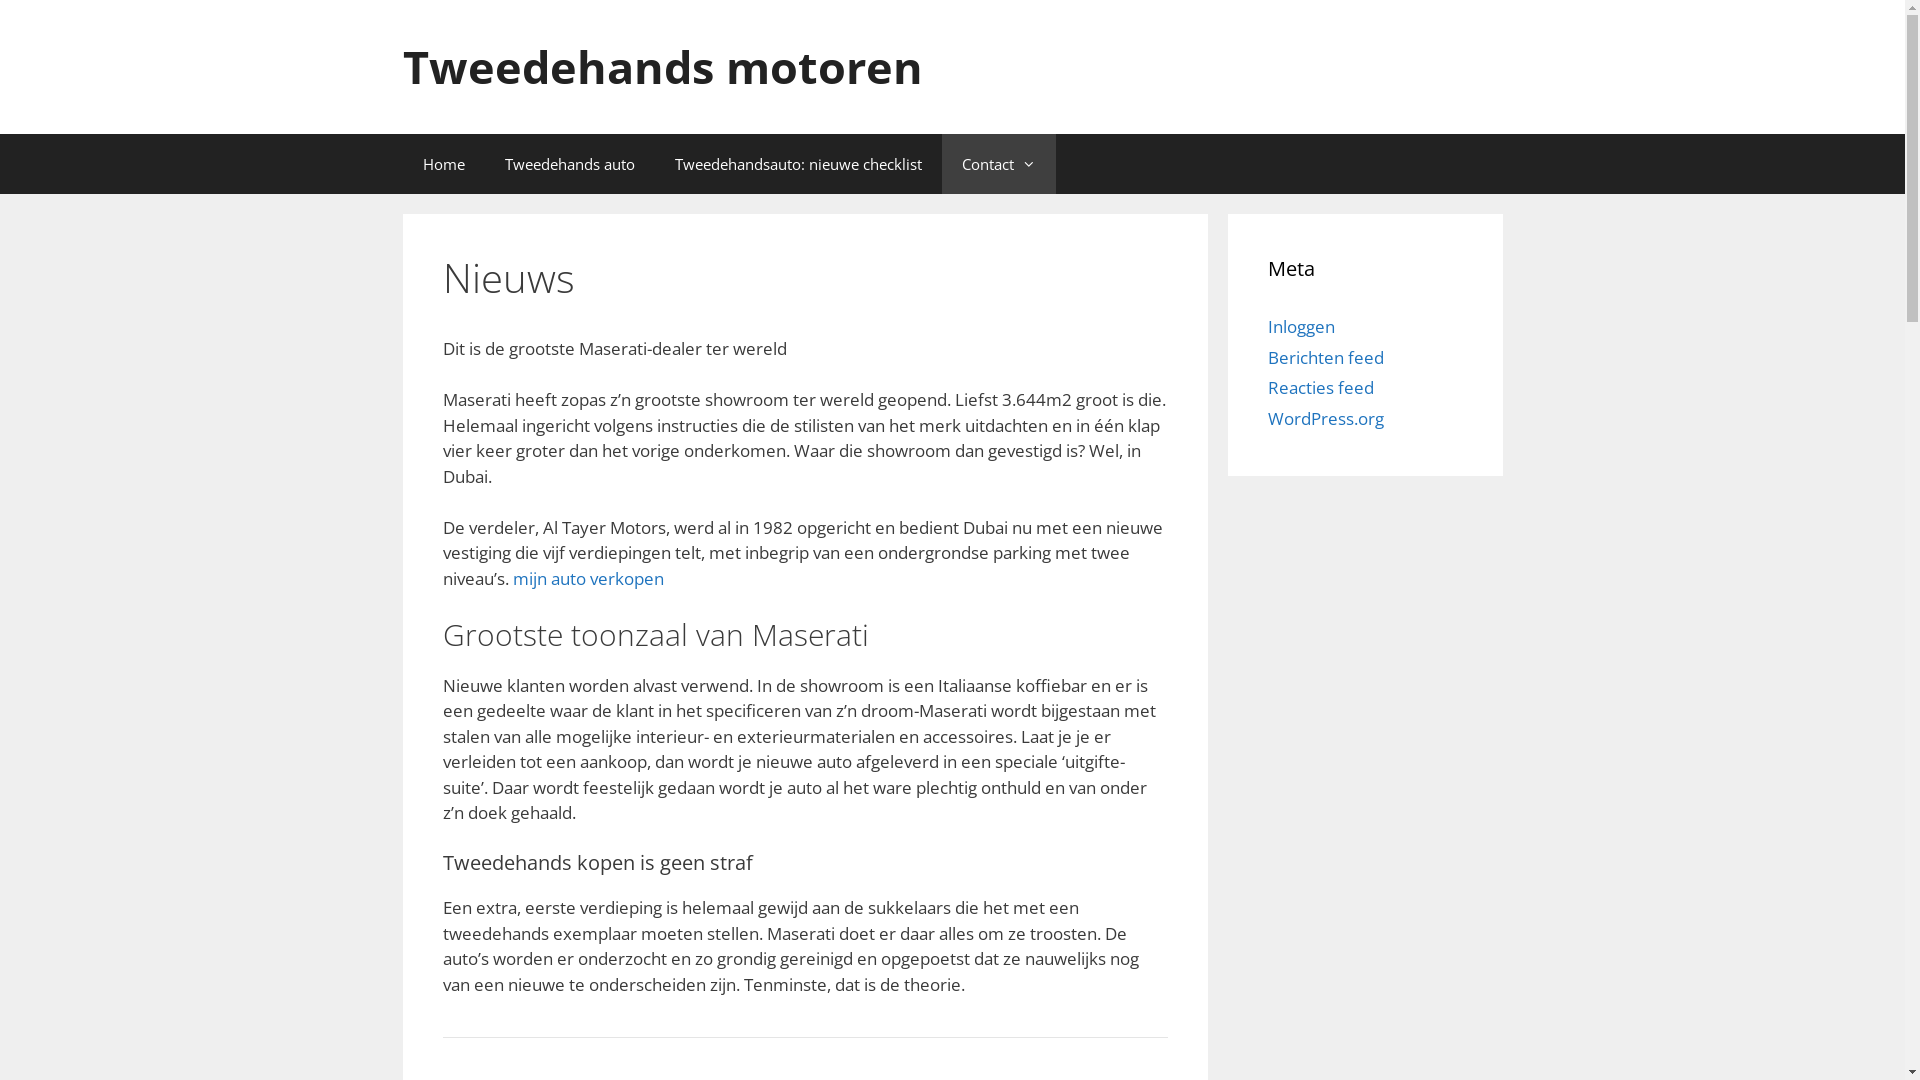 The image size is (1920, 1080). What do you see at coordinates (443, 164) in the screenshot?
I see `Home` at bounding box center [443, 164].